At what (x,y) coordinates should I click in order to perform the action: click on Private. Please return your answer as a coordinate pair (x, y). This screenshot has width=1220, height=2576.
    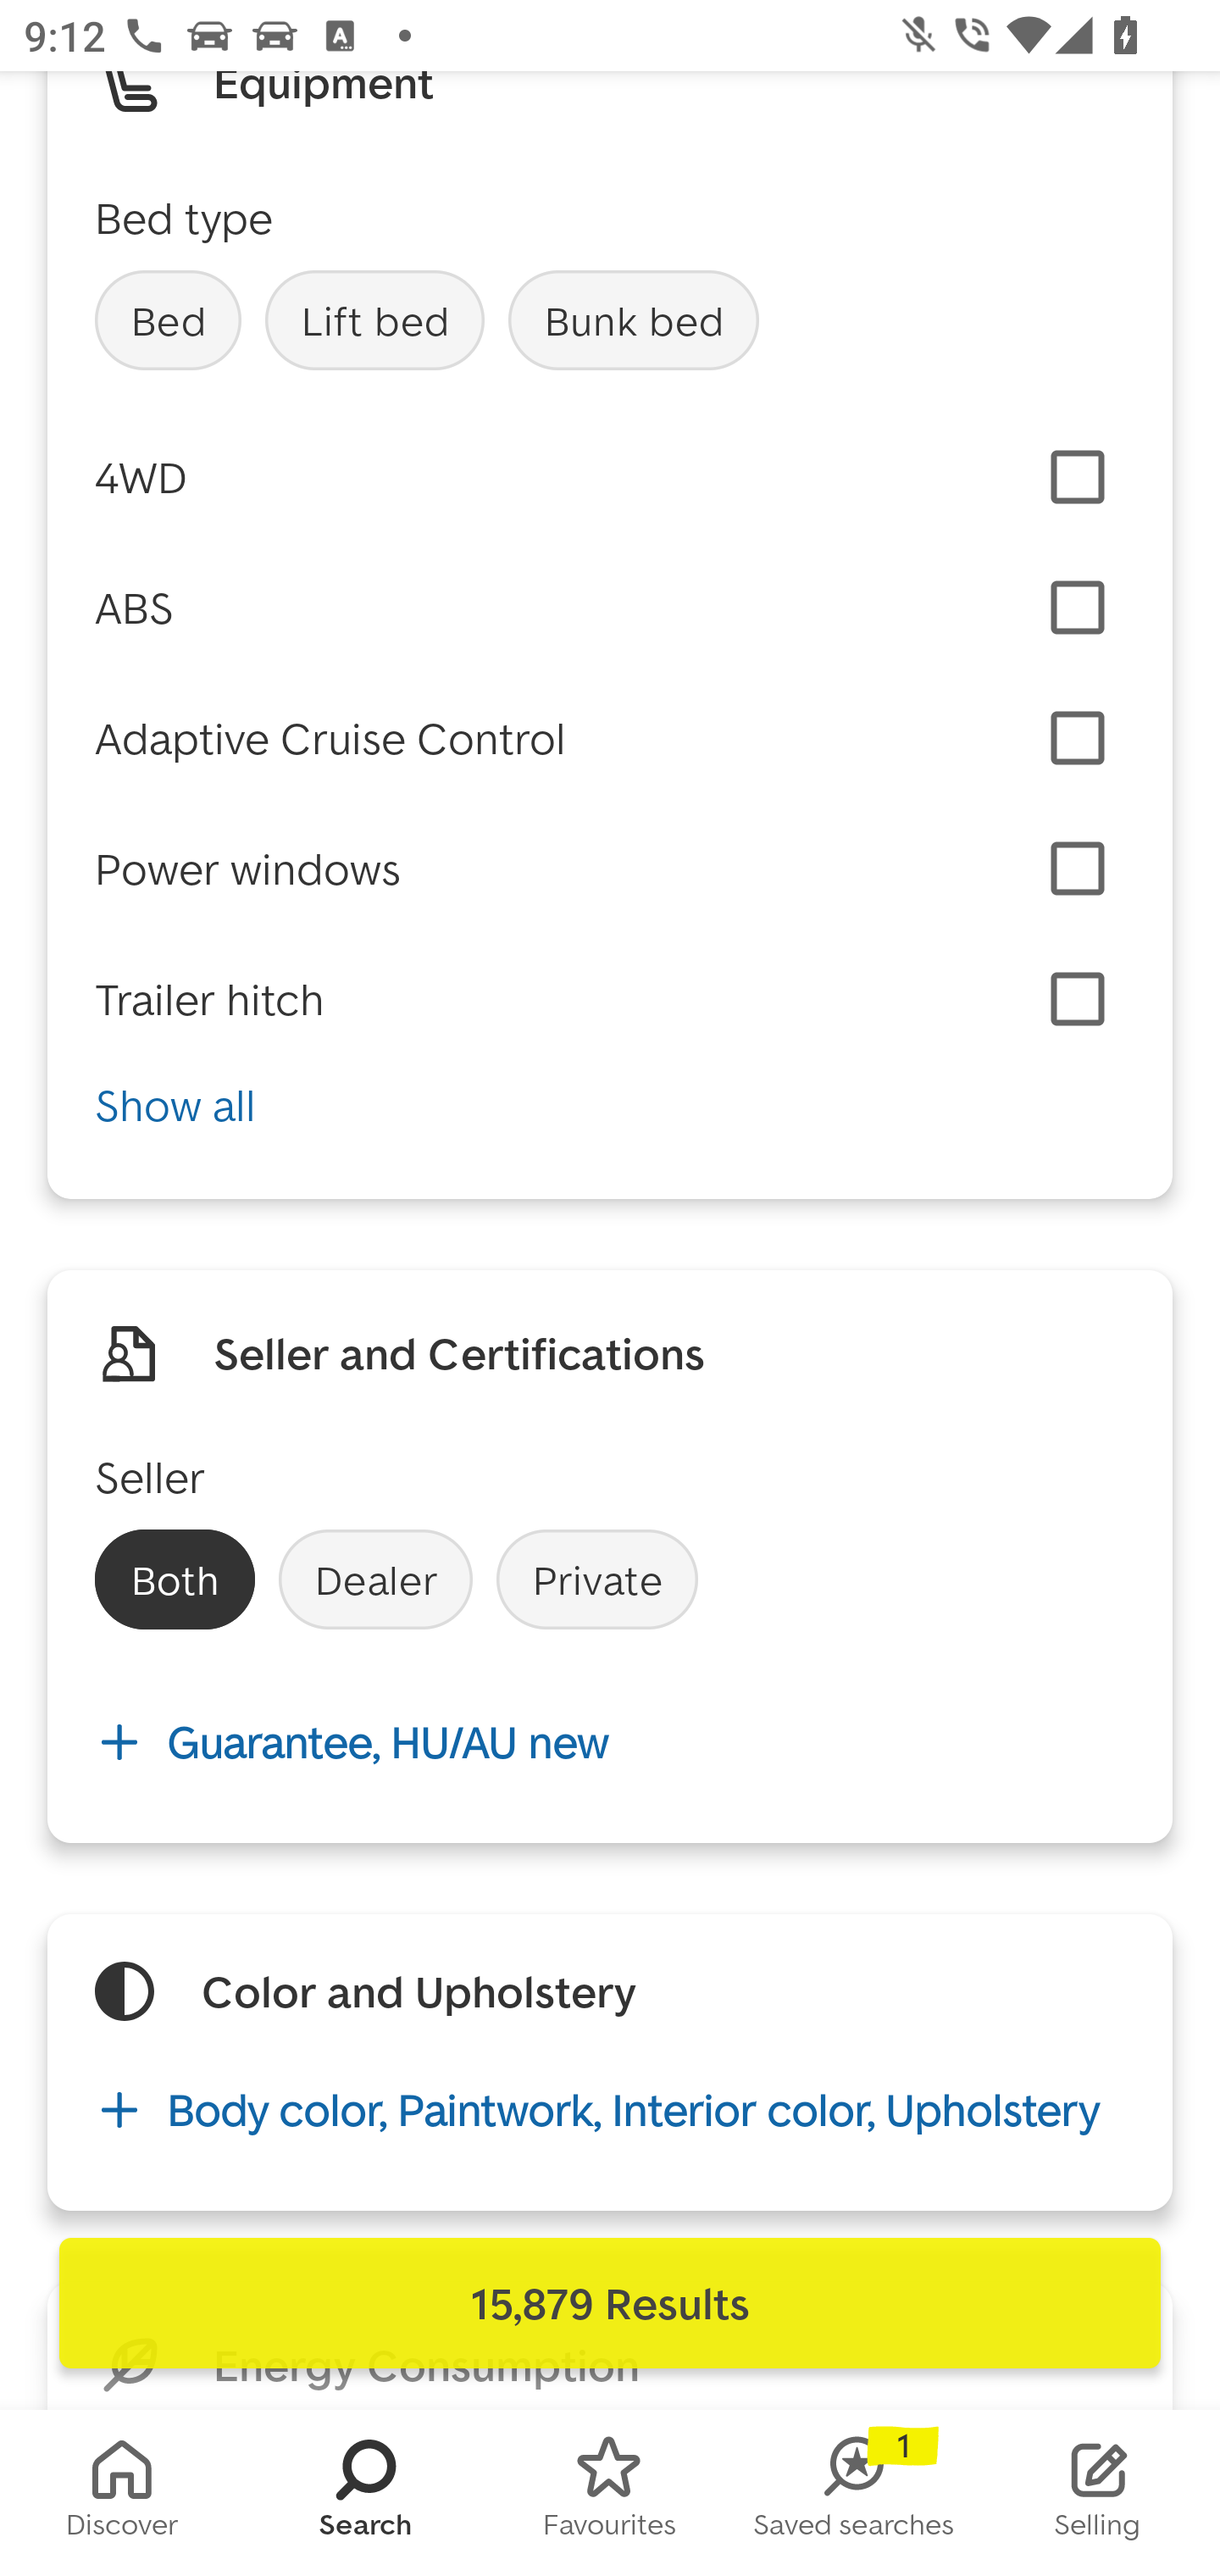
    Looking at the image, I should click on (596, 1579).